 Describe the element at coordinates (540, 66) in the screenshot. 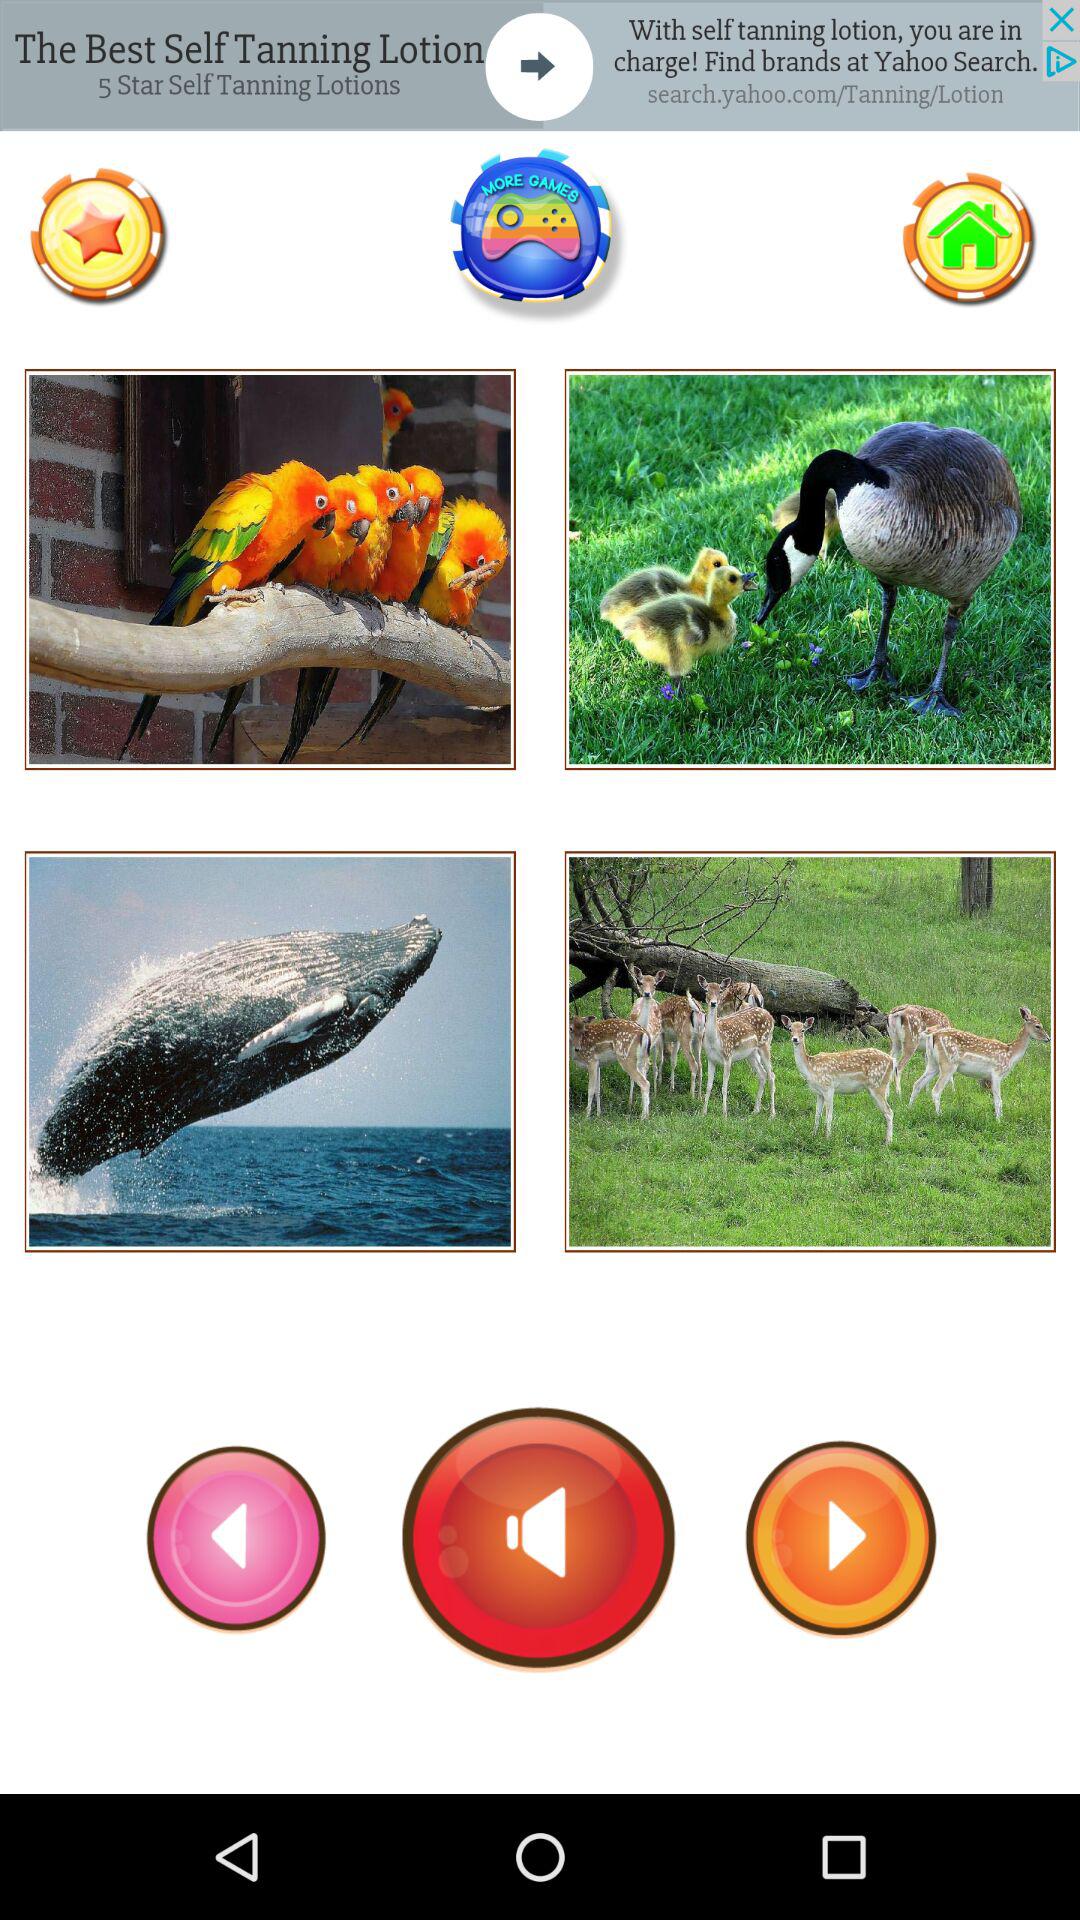

I see `advertisement` at that location.